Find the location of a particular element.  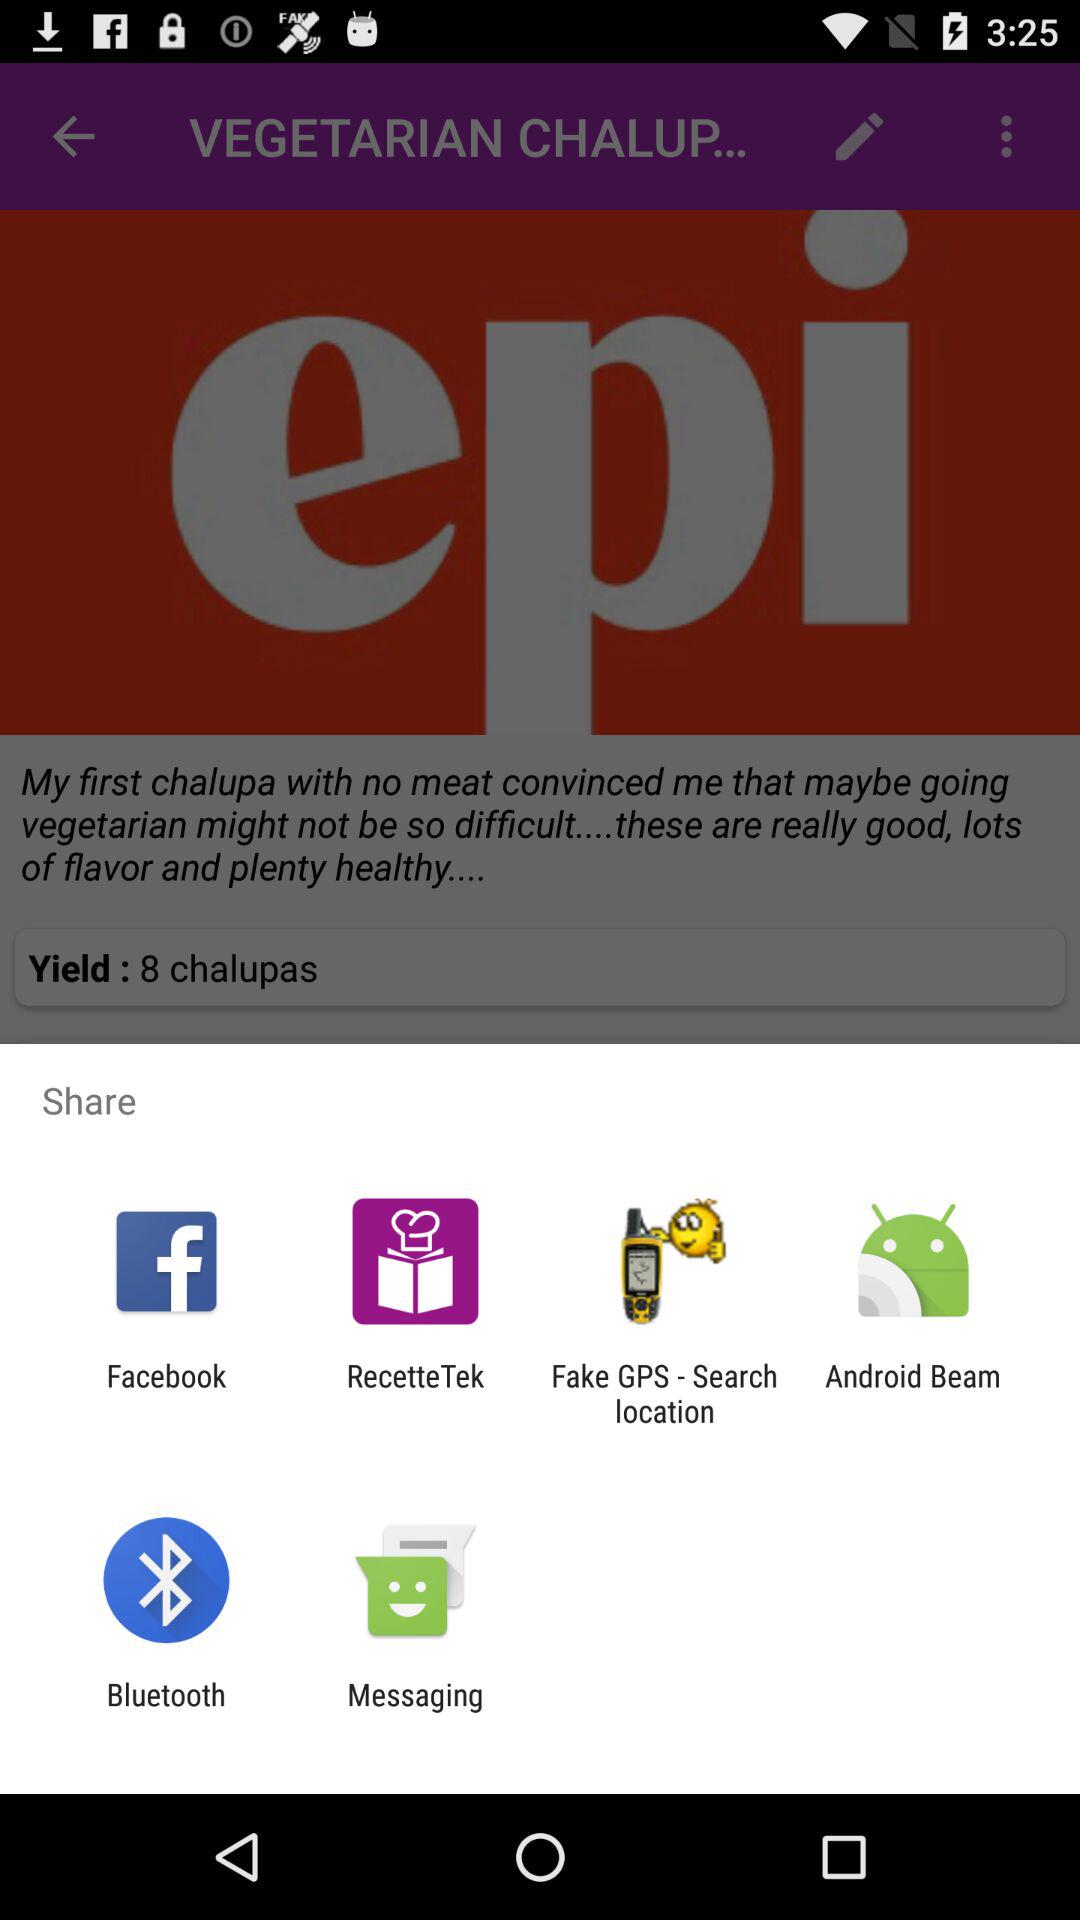

swipe to fake gps search icon is located at coordinates (664, 1393).